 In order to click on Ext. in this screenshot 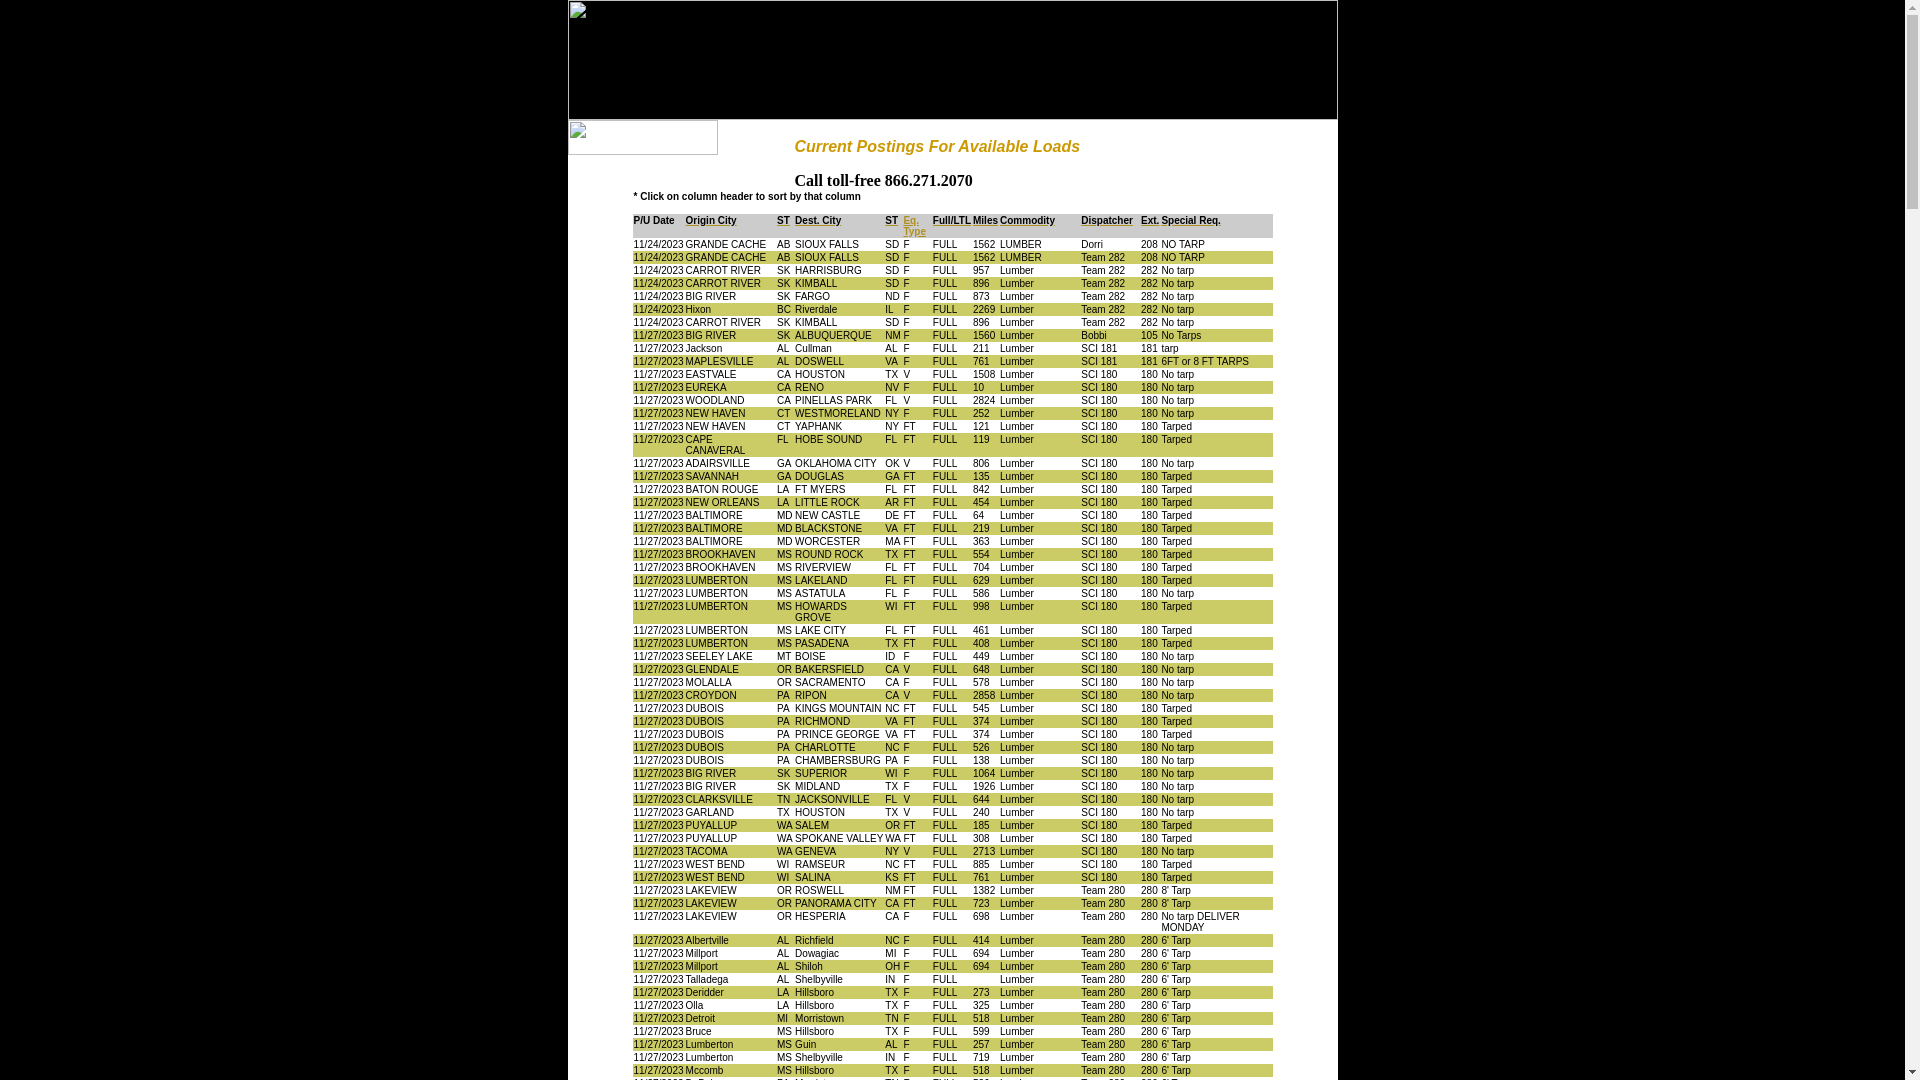, I will do `click(1150, 218)`.